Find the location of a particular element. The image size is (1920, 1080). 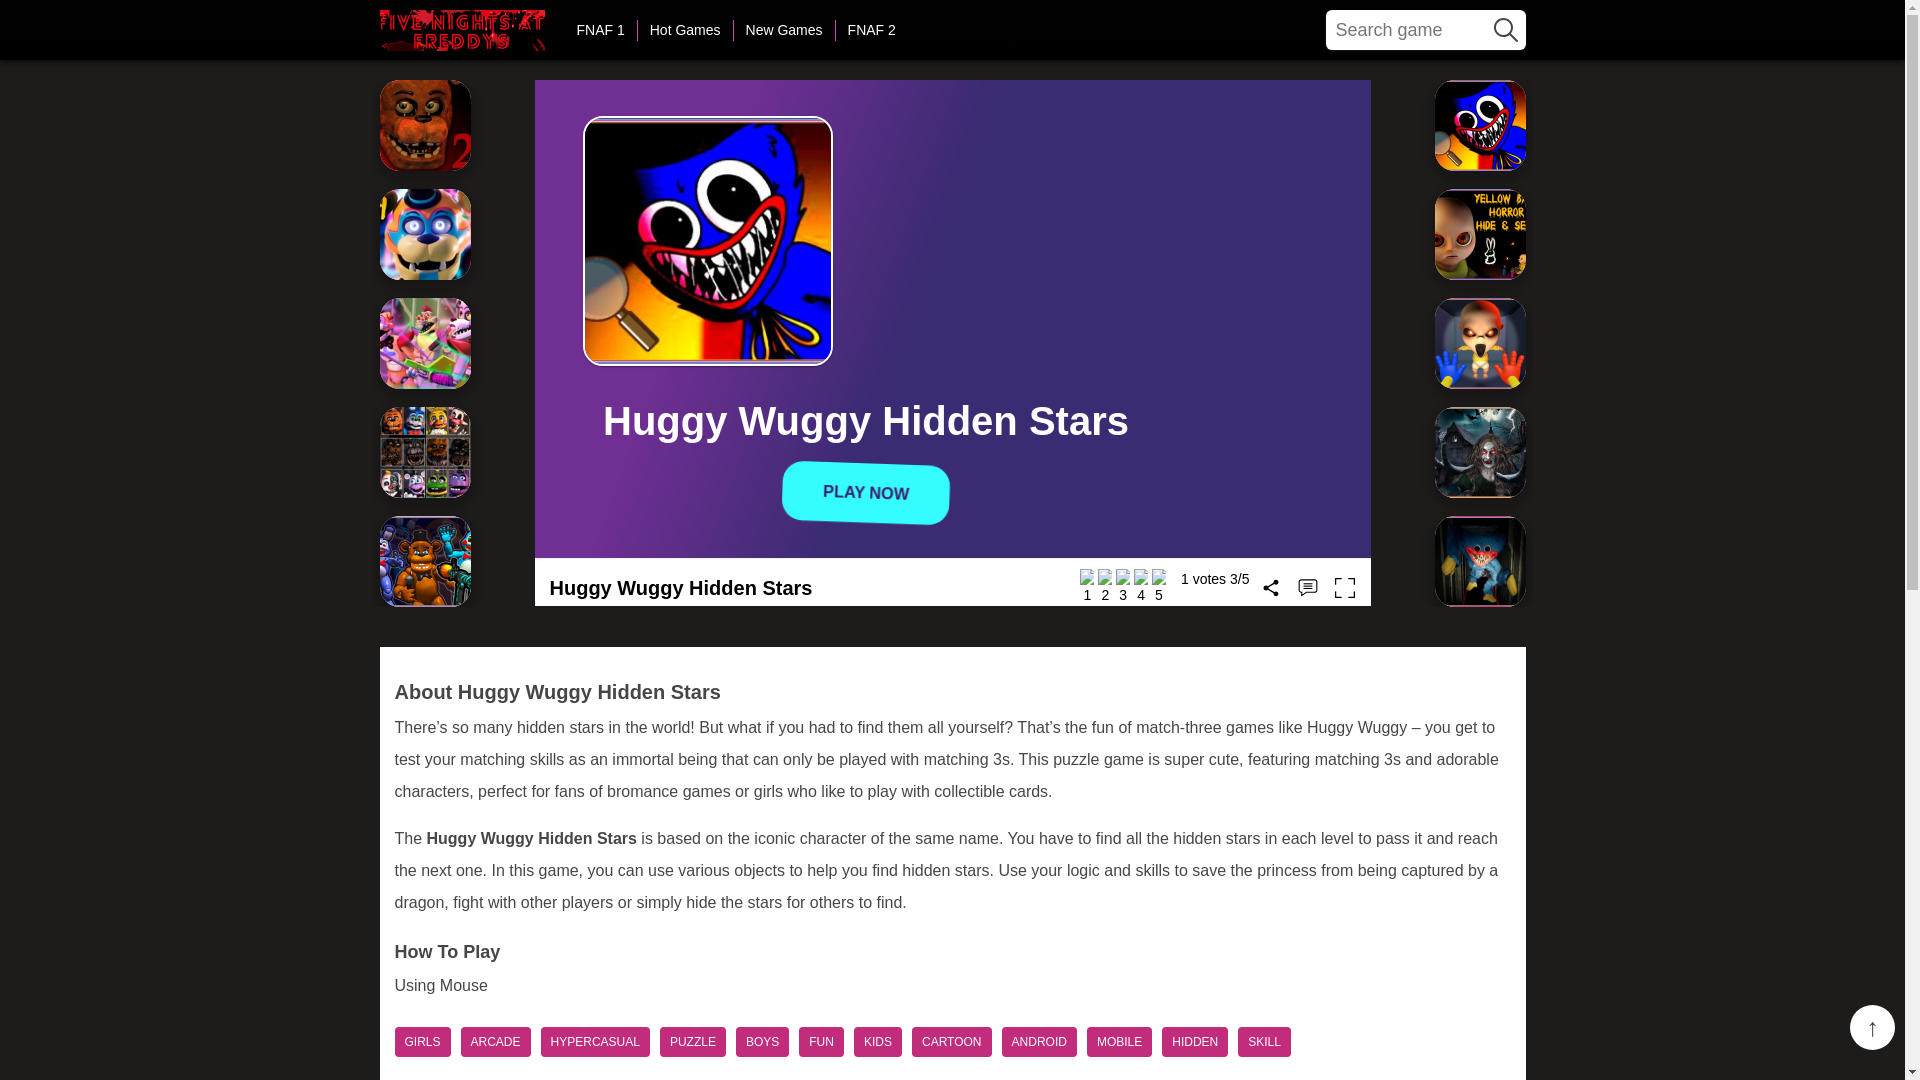

CARTOON is located at coordinates (952, 1042).